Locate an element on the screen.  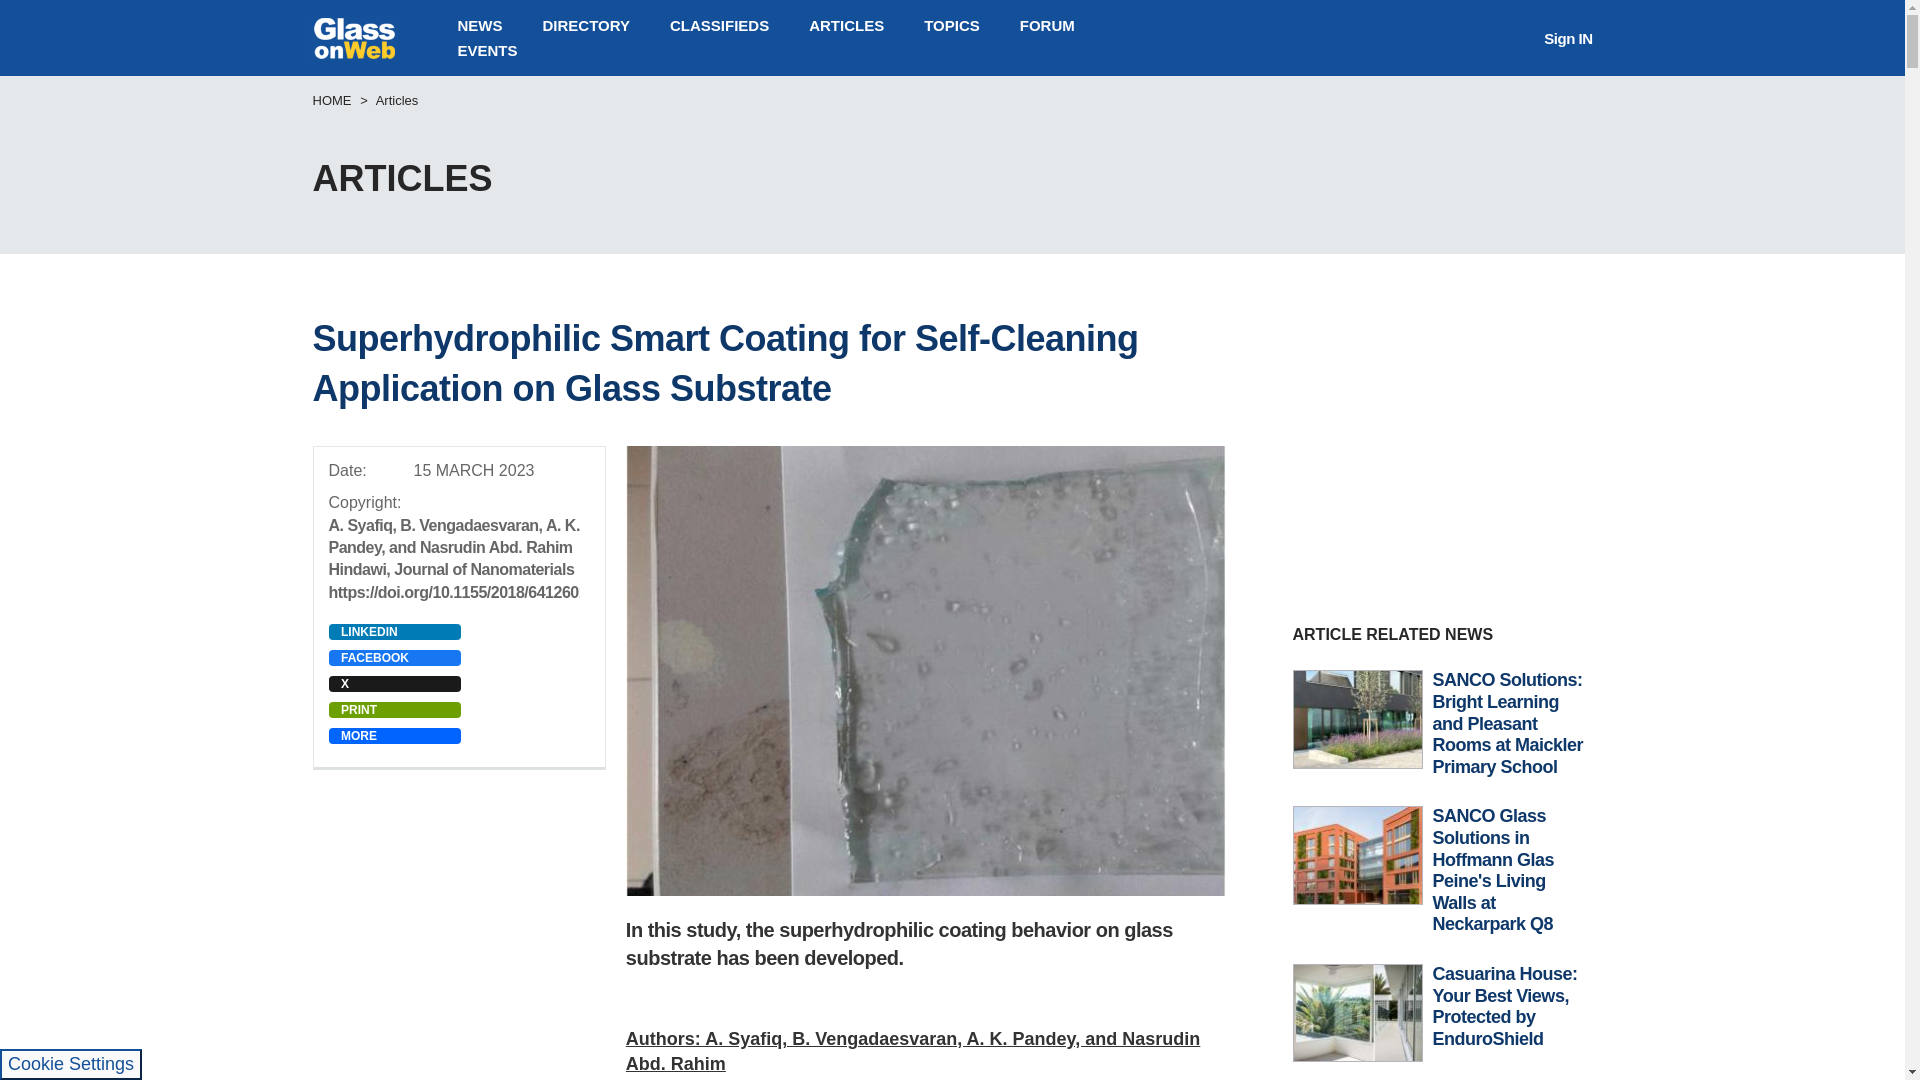
Cookie Settings is located at coordinates (71, 1064).